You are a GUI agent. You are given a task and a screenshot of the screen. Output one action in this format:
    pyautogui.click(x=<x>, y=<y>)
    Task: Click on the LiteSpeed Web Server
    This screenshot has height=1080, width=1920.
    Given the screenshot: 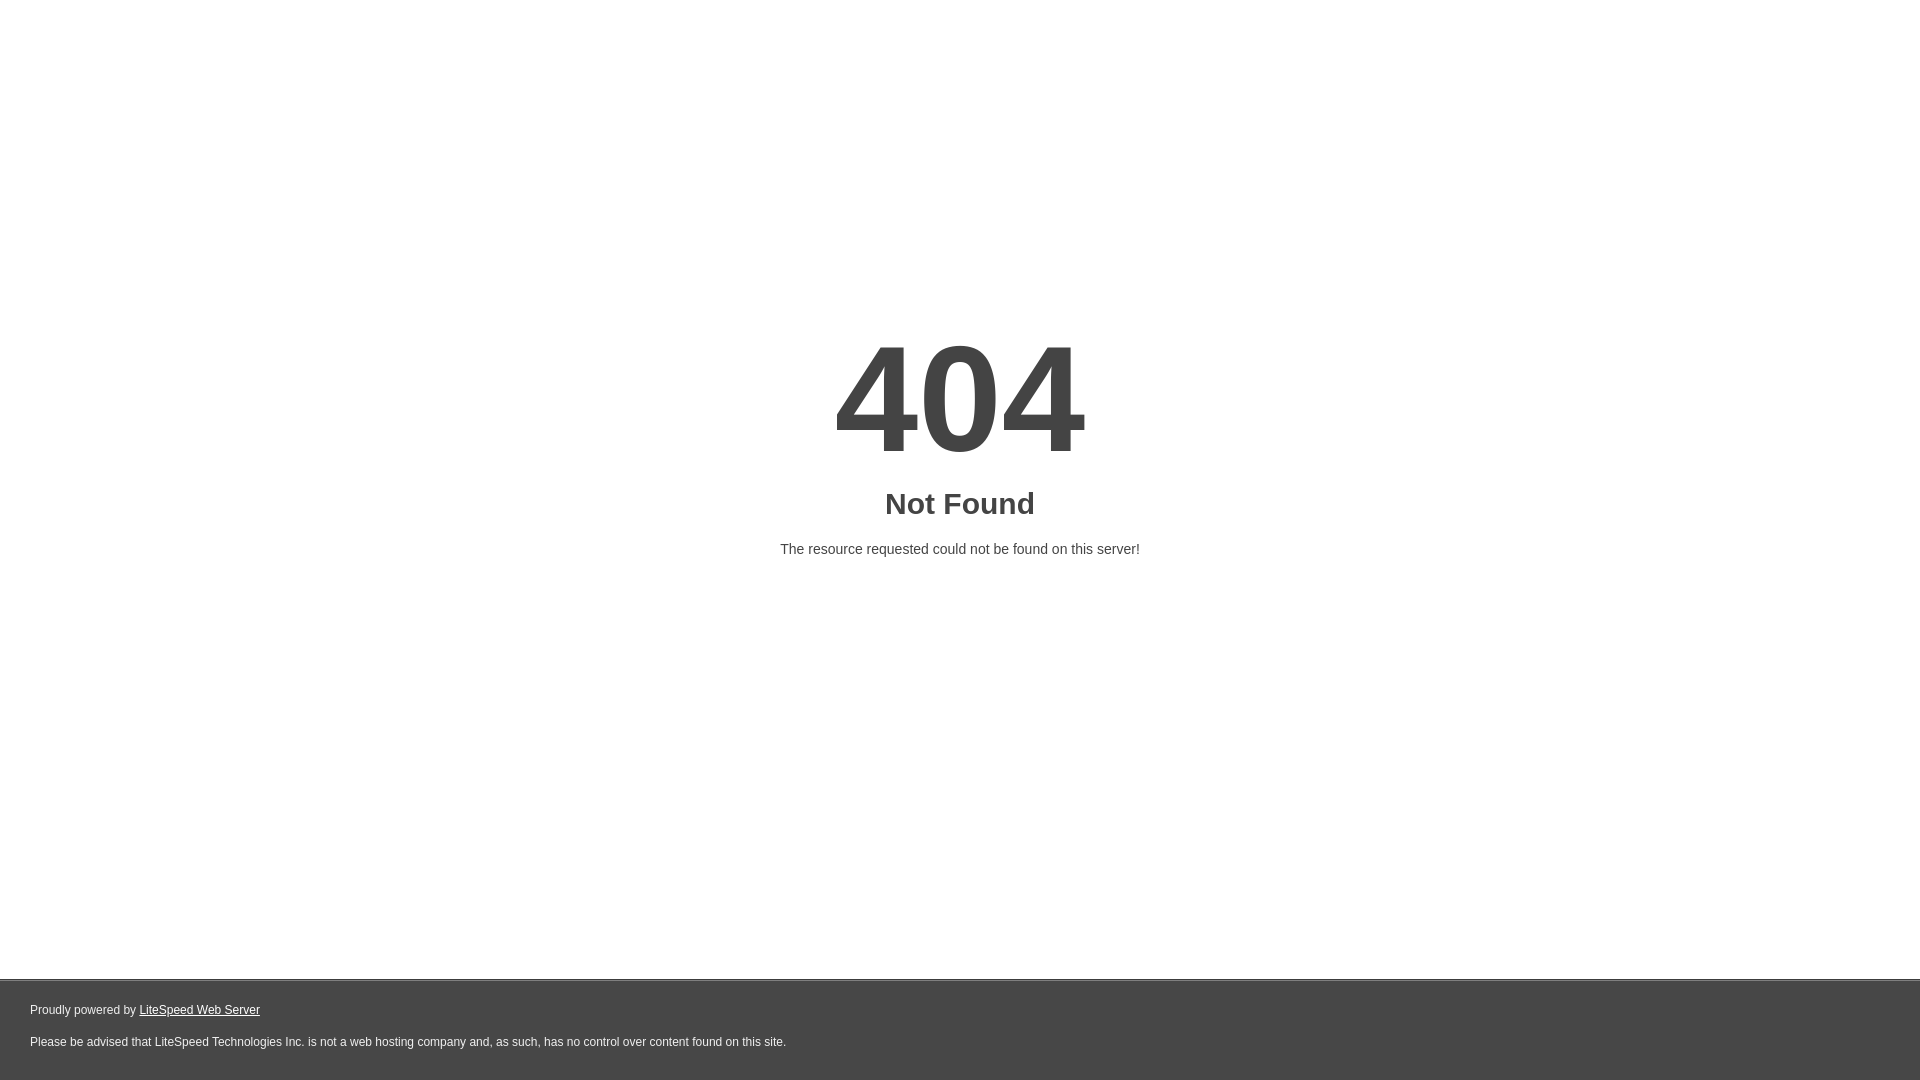 What is the action you would take?
    pyautogui.click(x=200, y=1010)
    